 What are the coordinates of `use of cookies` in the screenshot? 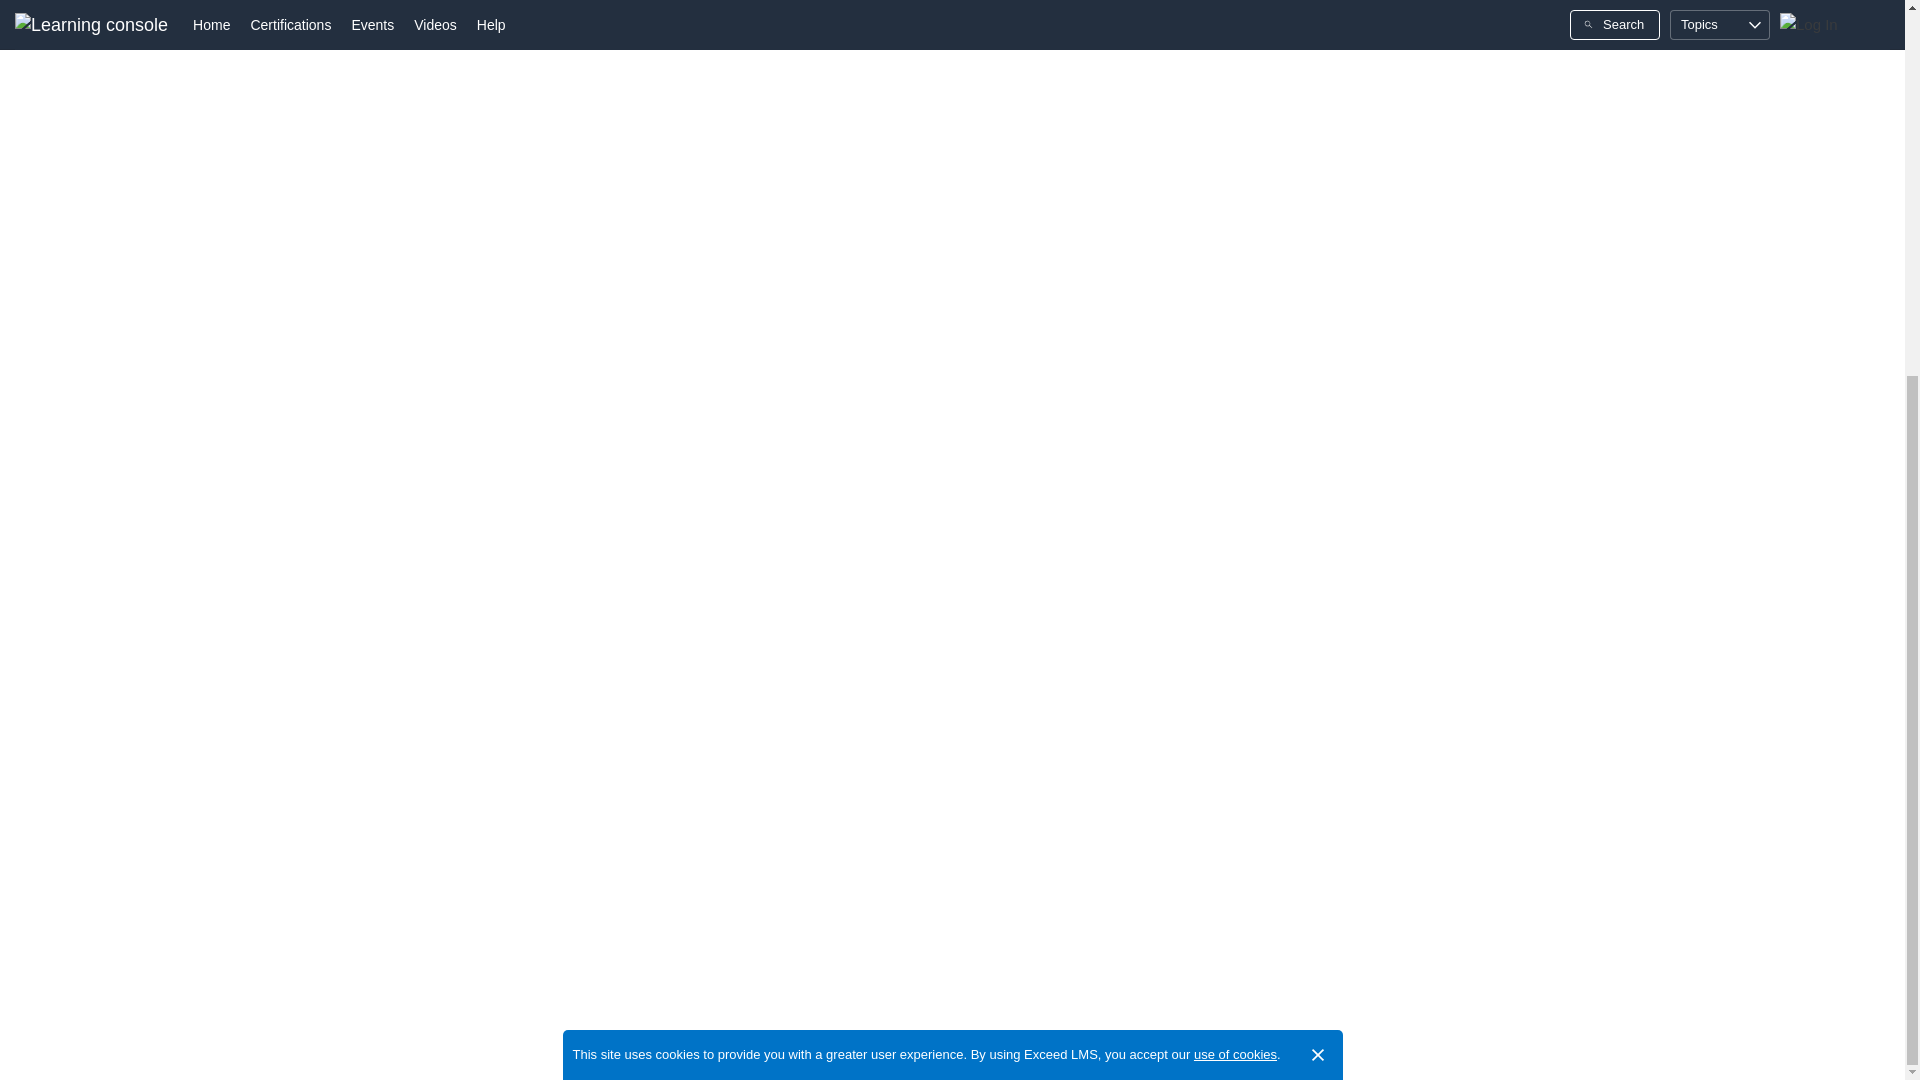 It's located at (1235, 486).